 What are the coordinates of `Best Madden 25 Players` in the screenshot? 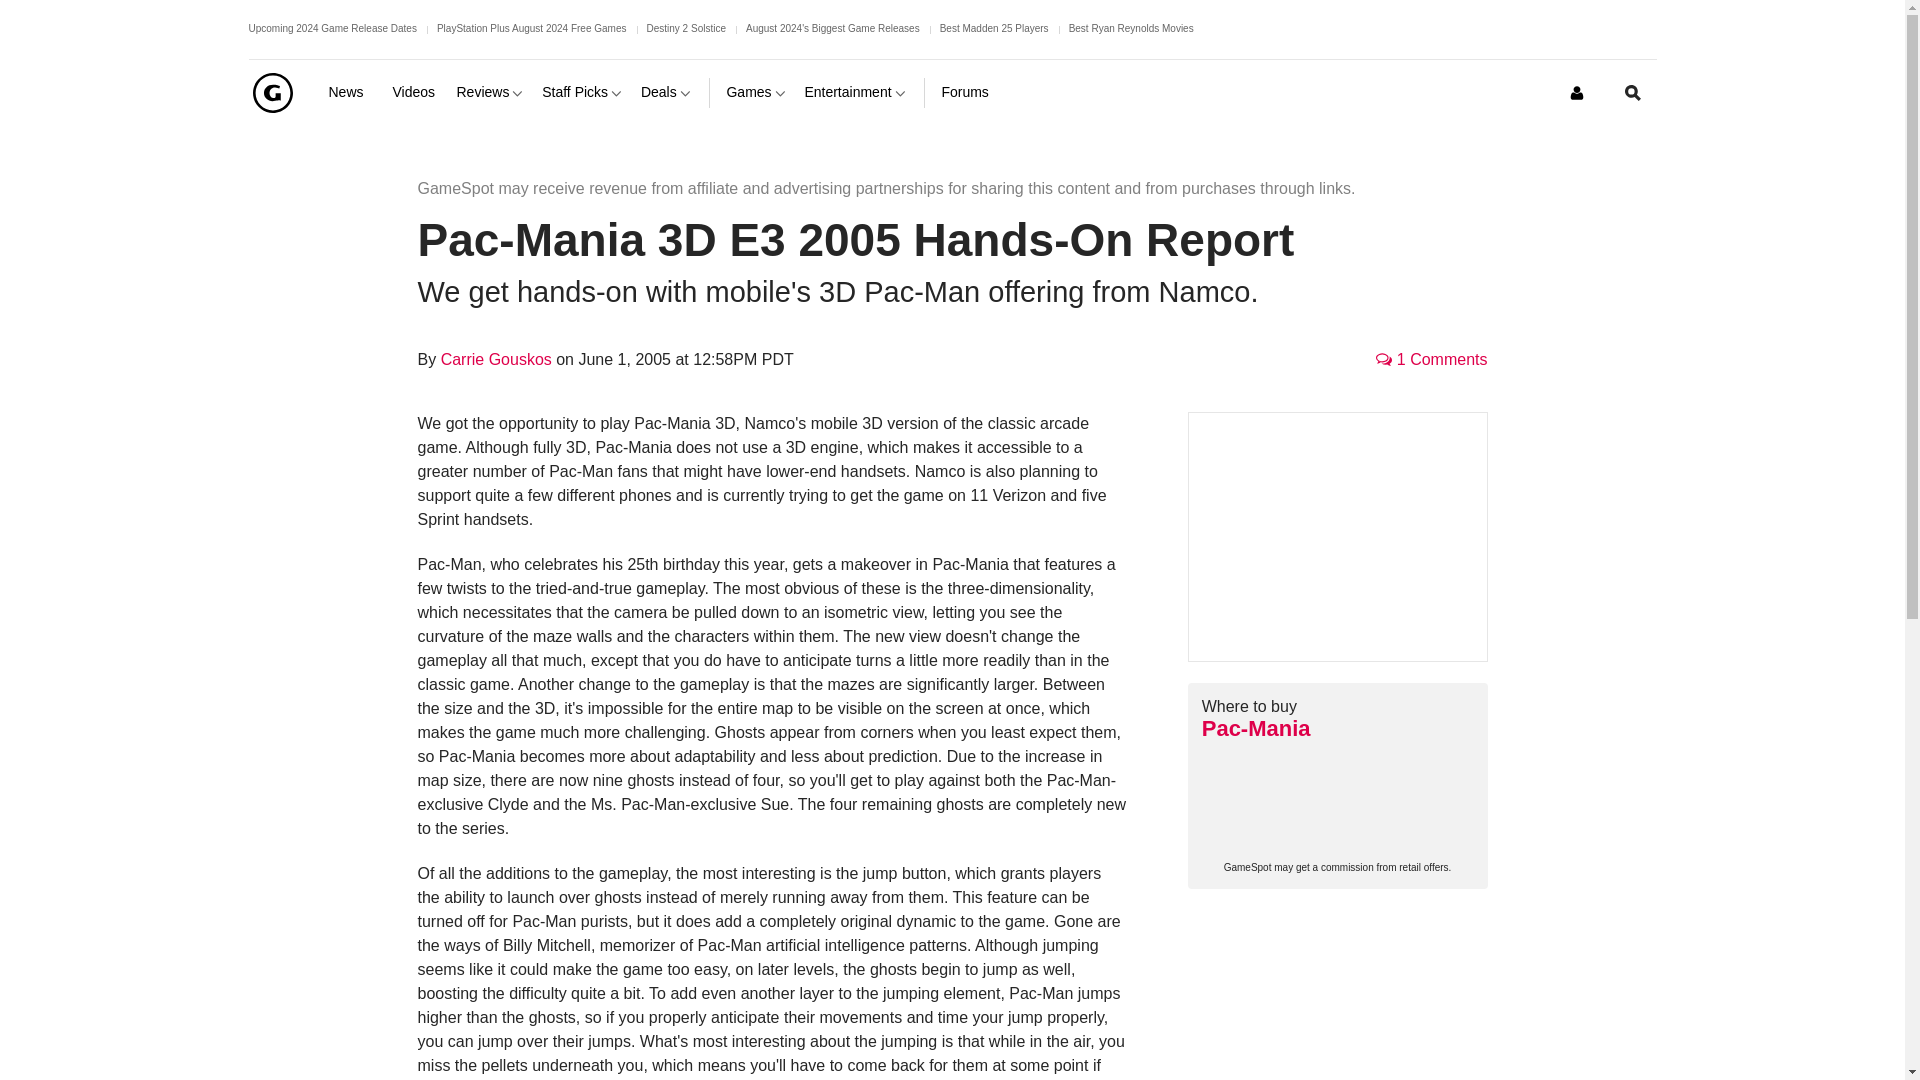 It's located at (994, 28).